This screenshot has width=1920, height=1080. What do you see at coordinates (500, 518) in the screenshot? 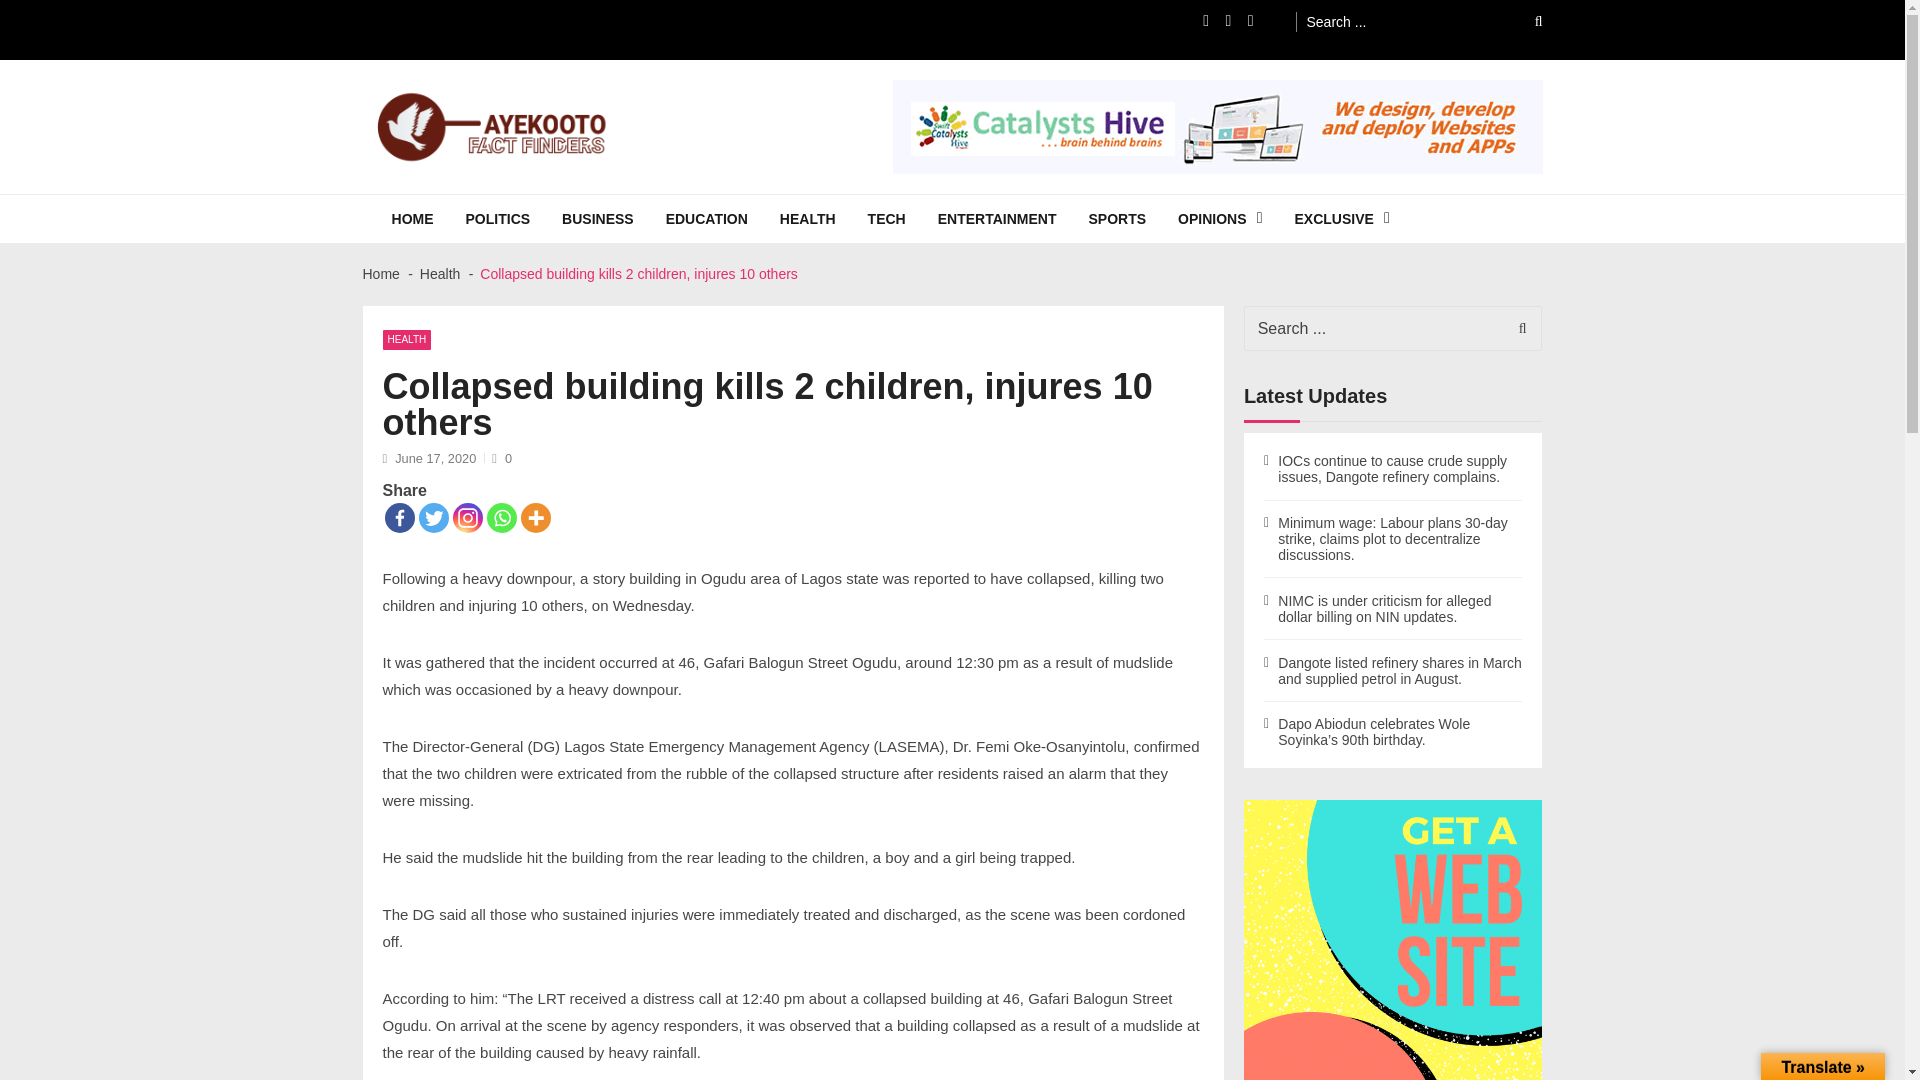
I see `Whatsapp` at bounding box center [500, 518].